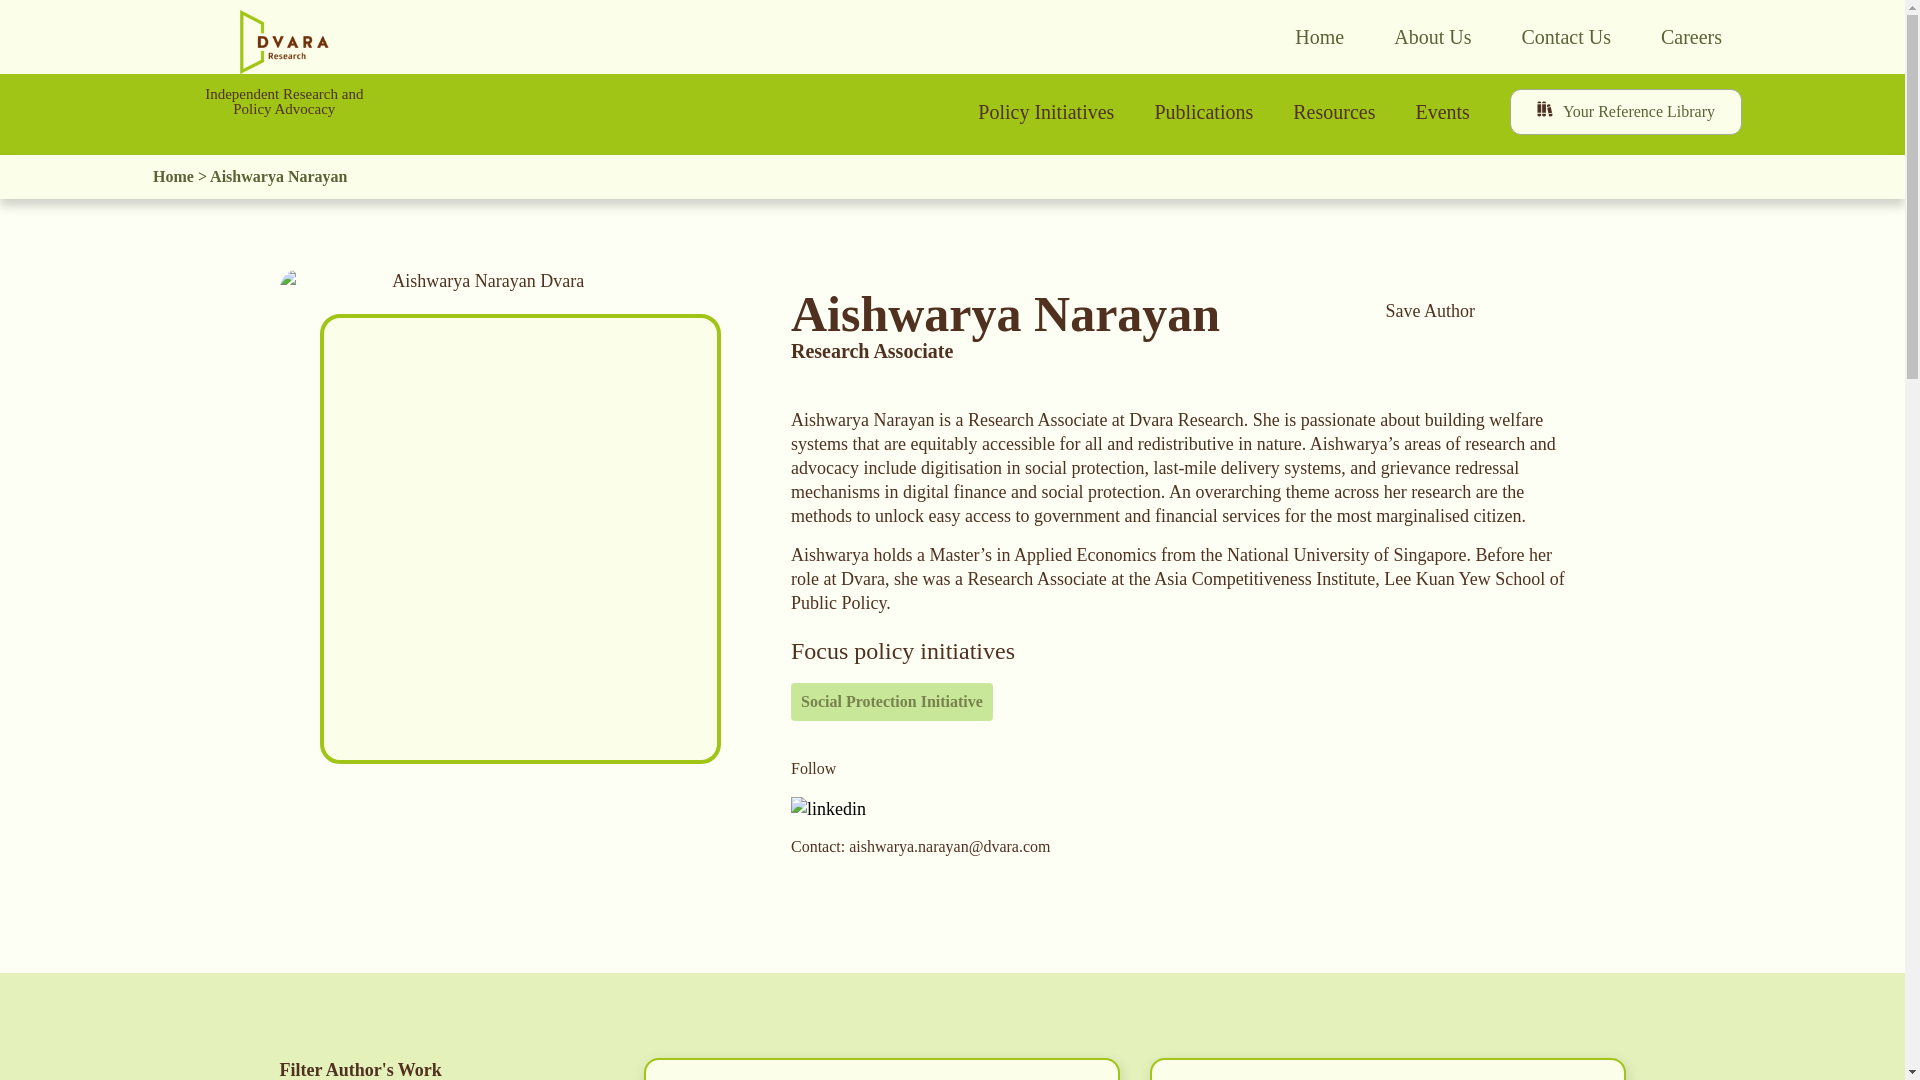 Image resolution: width=1920 pixels, height=1080 pixels. I want to click on Policy Initiatives, so click(1046, 112).